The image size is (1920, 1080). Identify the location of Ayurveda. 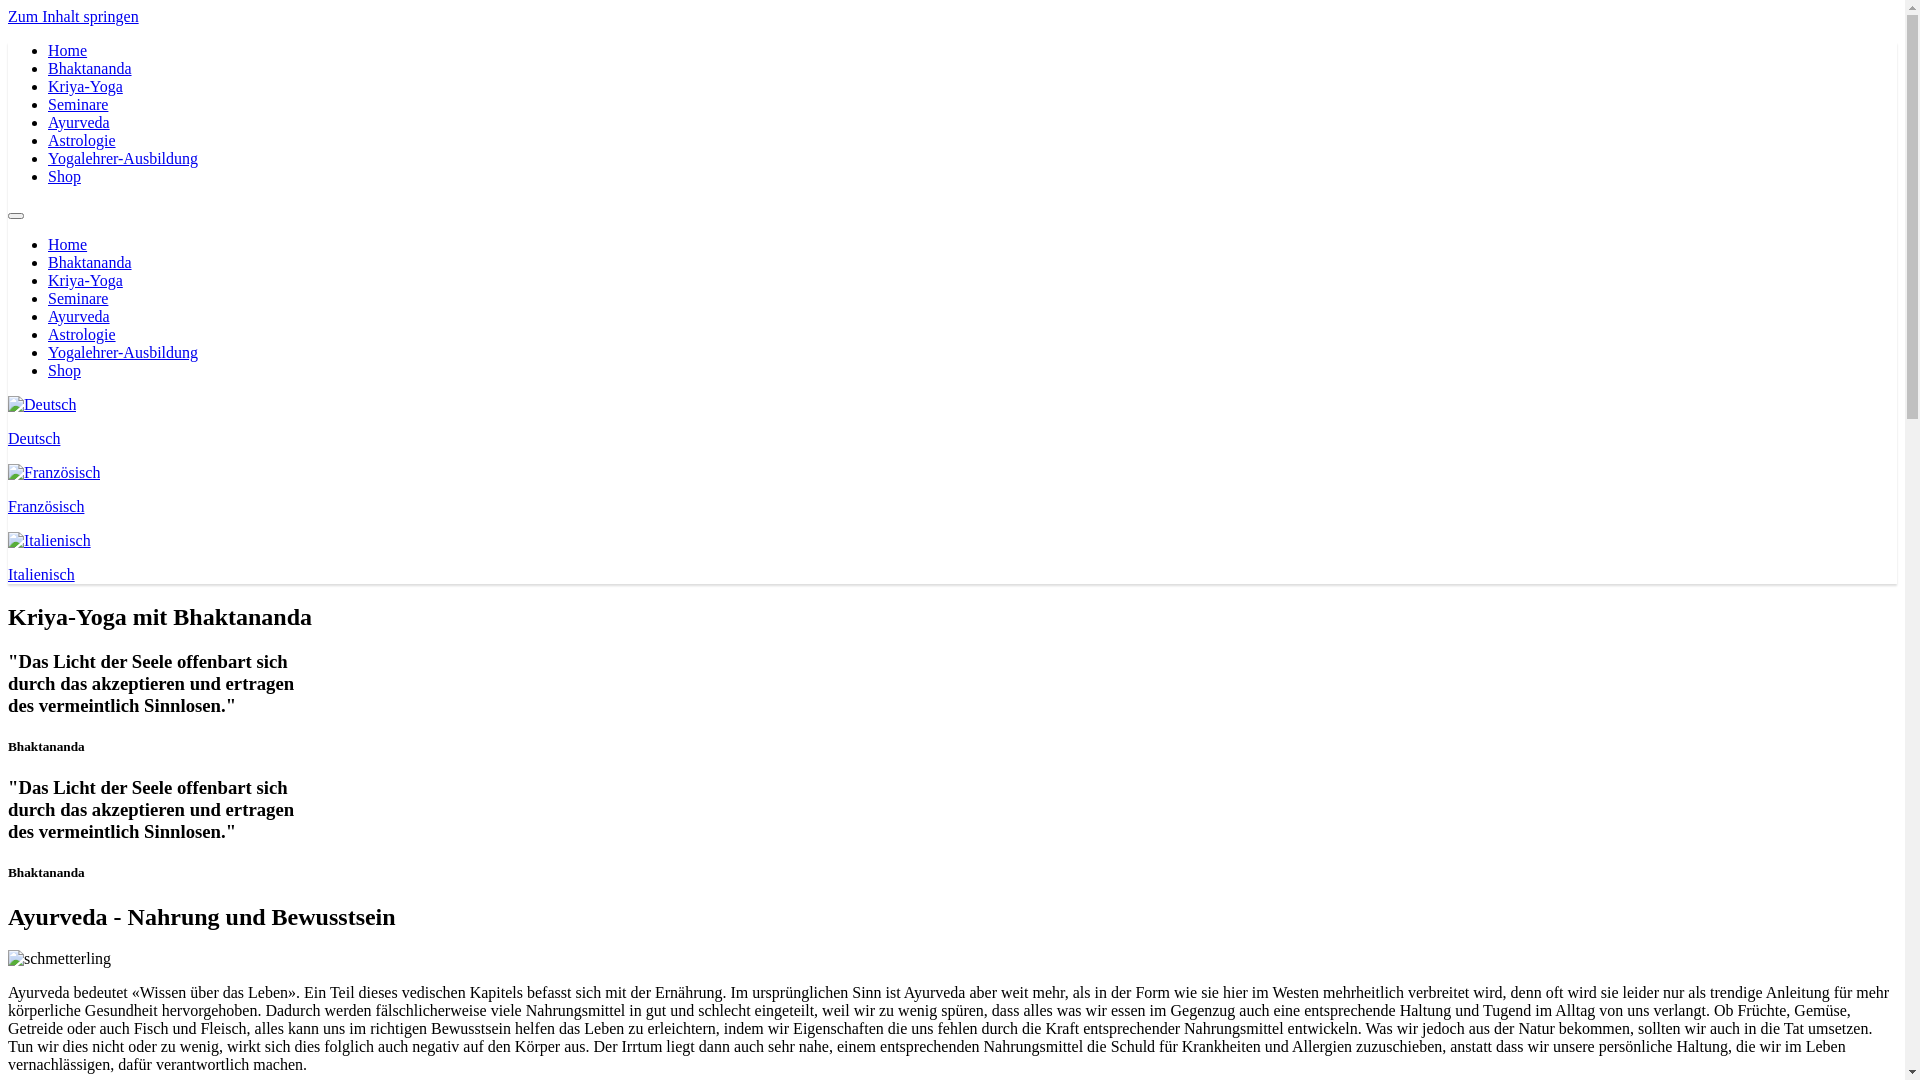
(79, 122).